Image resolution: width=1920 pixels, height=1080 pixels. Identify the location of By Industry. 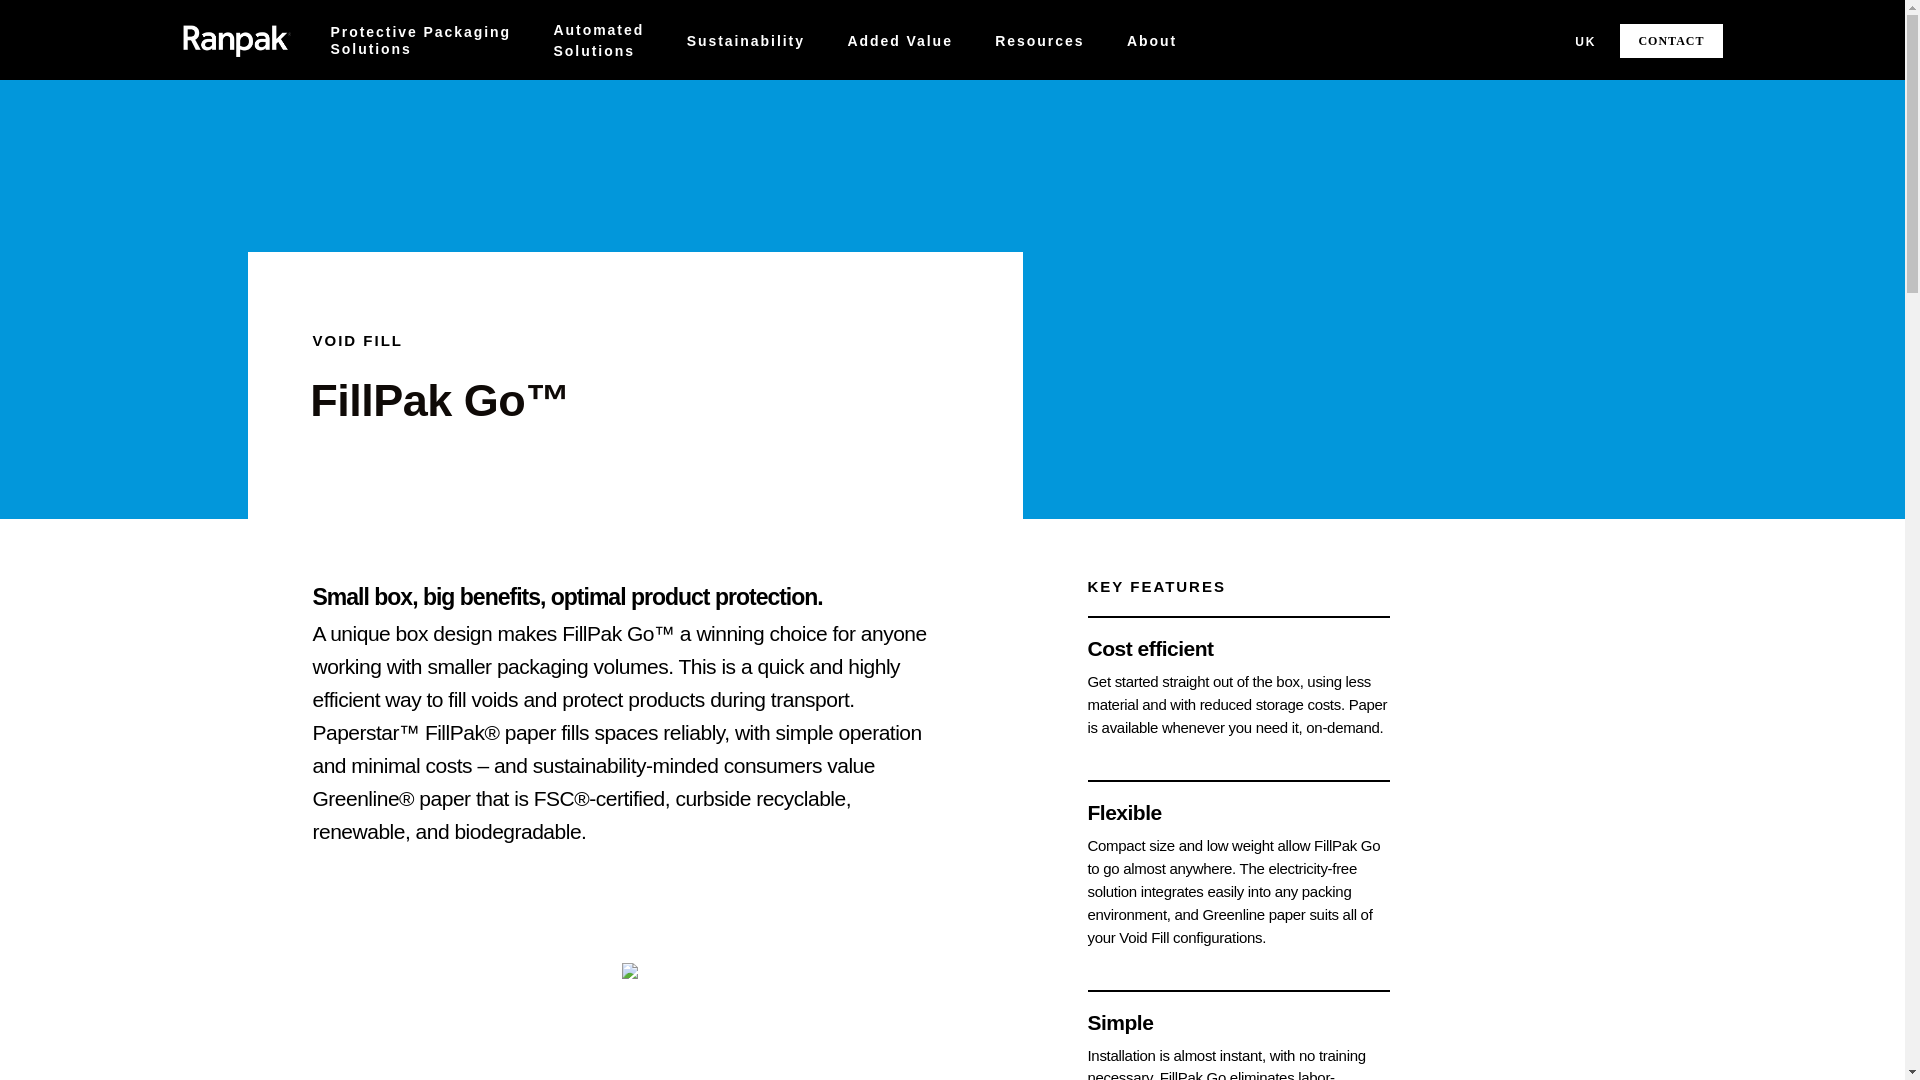
(899, 40).